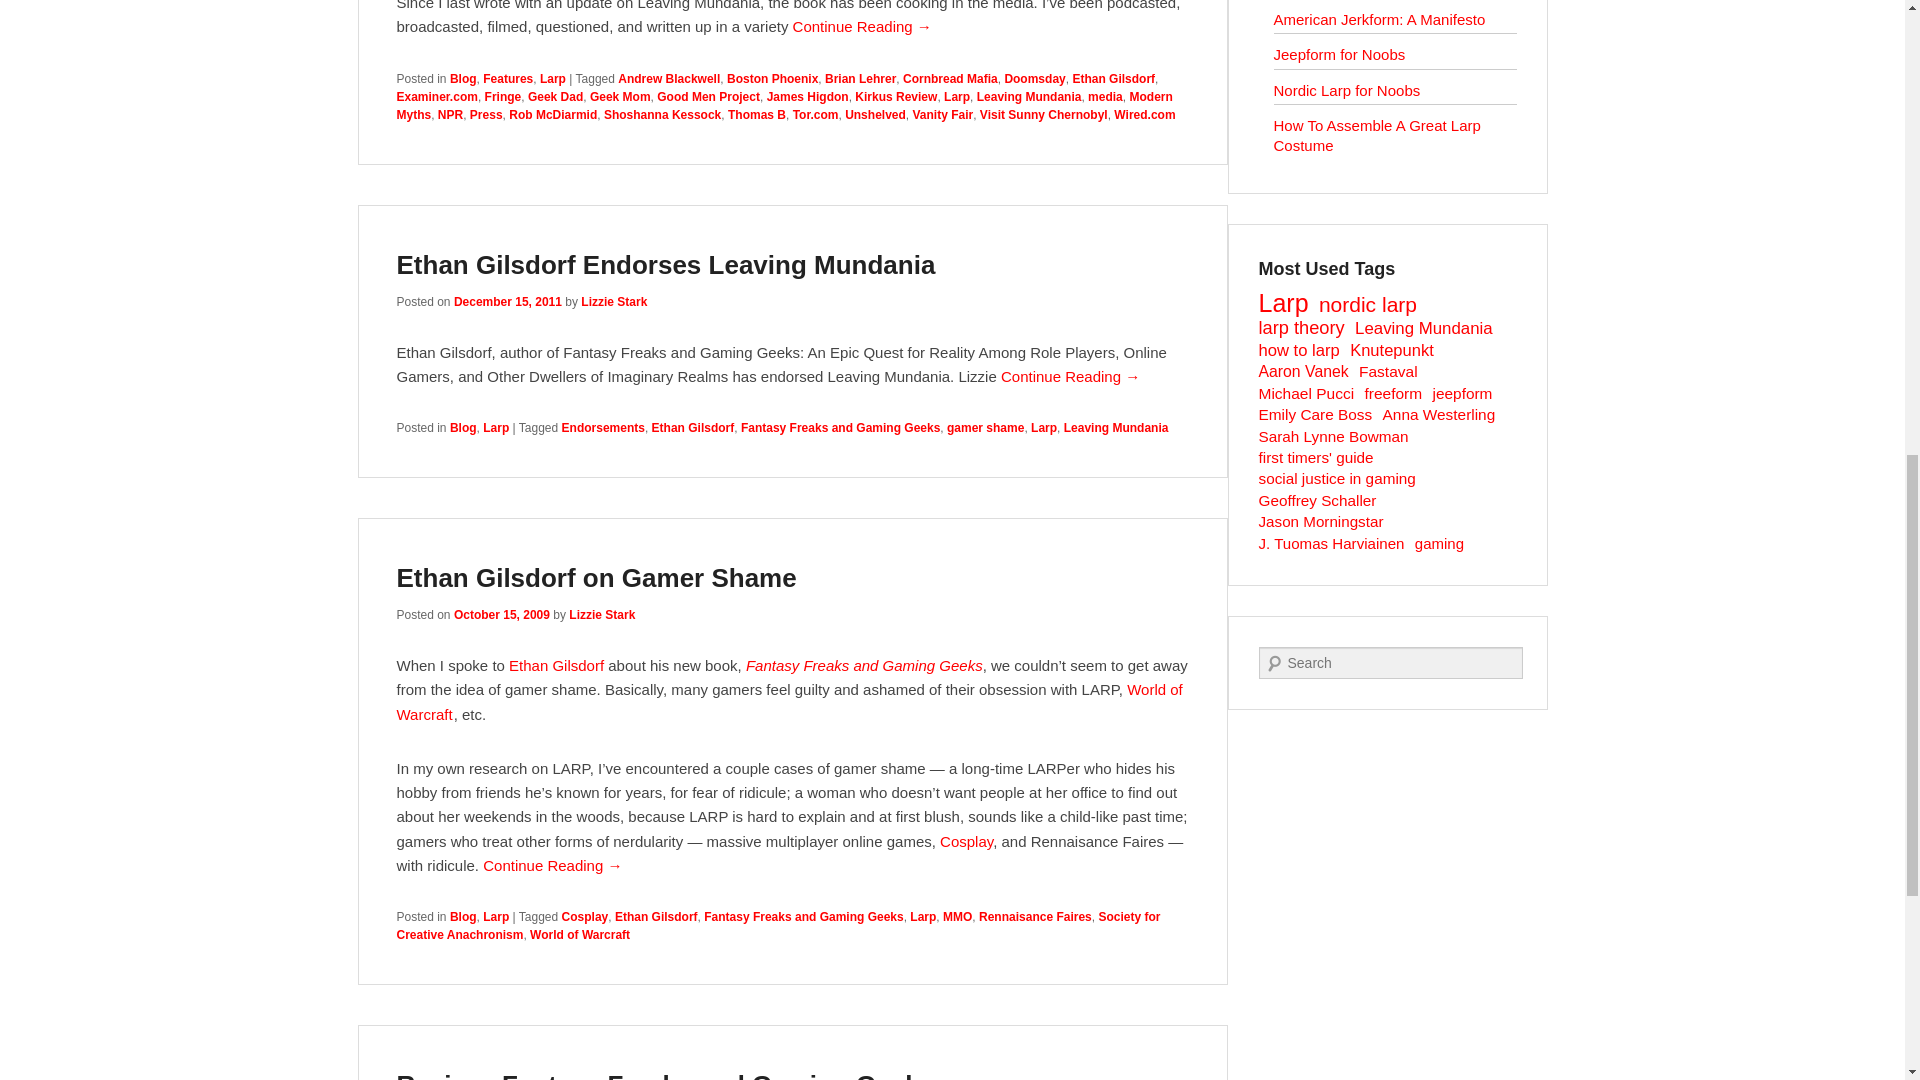 The image size is (1920, 1080). What do you see at coordinates (596, 577) in the screenshot?
I see `Permalink to Ethan Gilsdorf on Gamer Shame` at bounding box center [596, 577].